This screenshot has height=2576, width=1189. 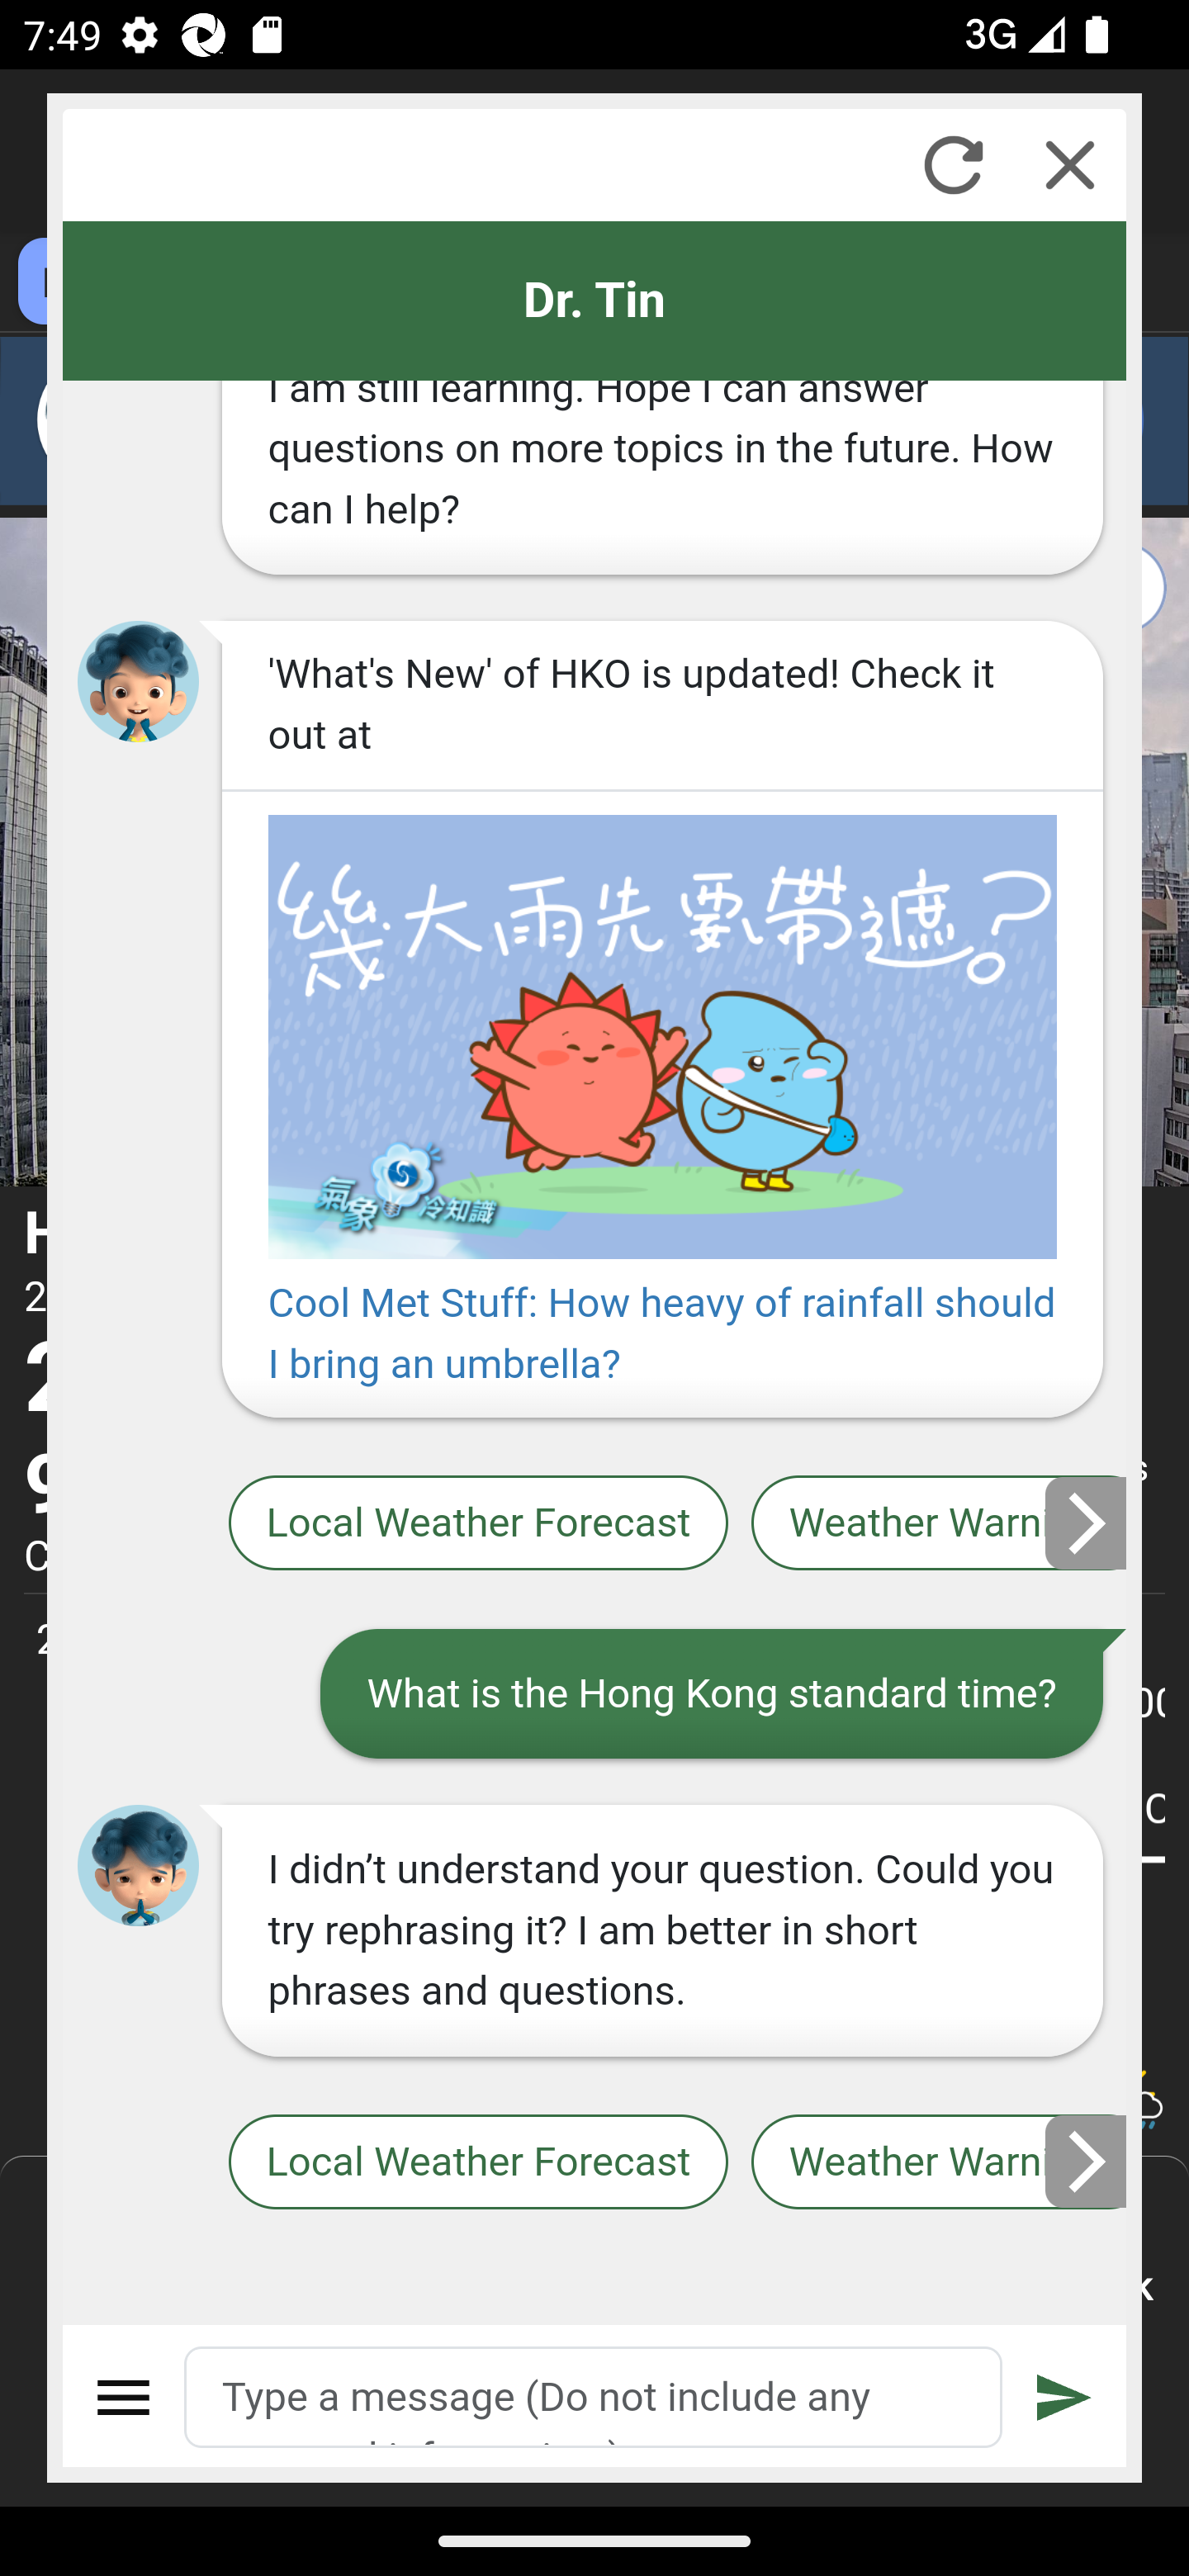 I want to click on Weather Warnings, so click(x=939, y=2162).